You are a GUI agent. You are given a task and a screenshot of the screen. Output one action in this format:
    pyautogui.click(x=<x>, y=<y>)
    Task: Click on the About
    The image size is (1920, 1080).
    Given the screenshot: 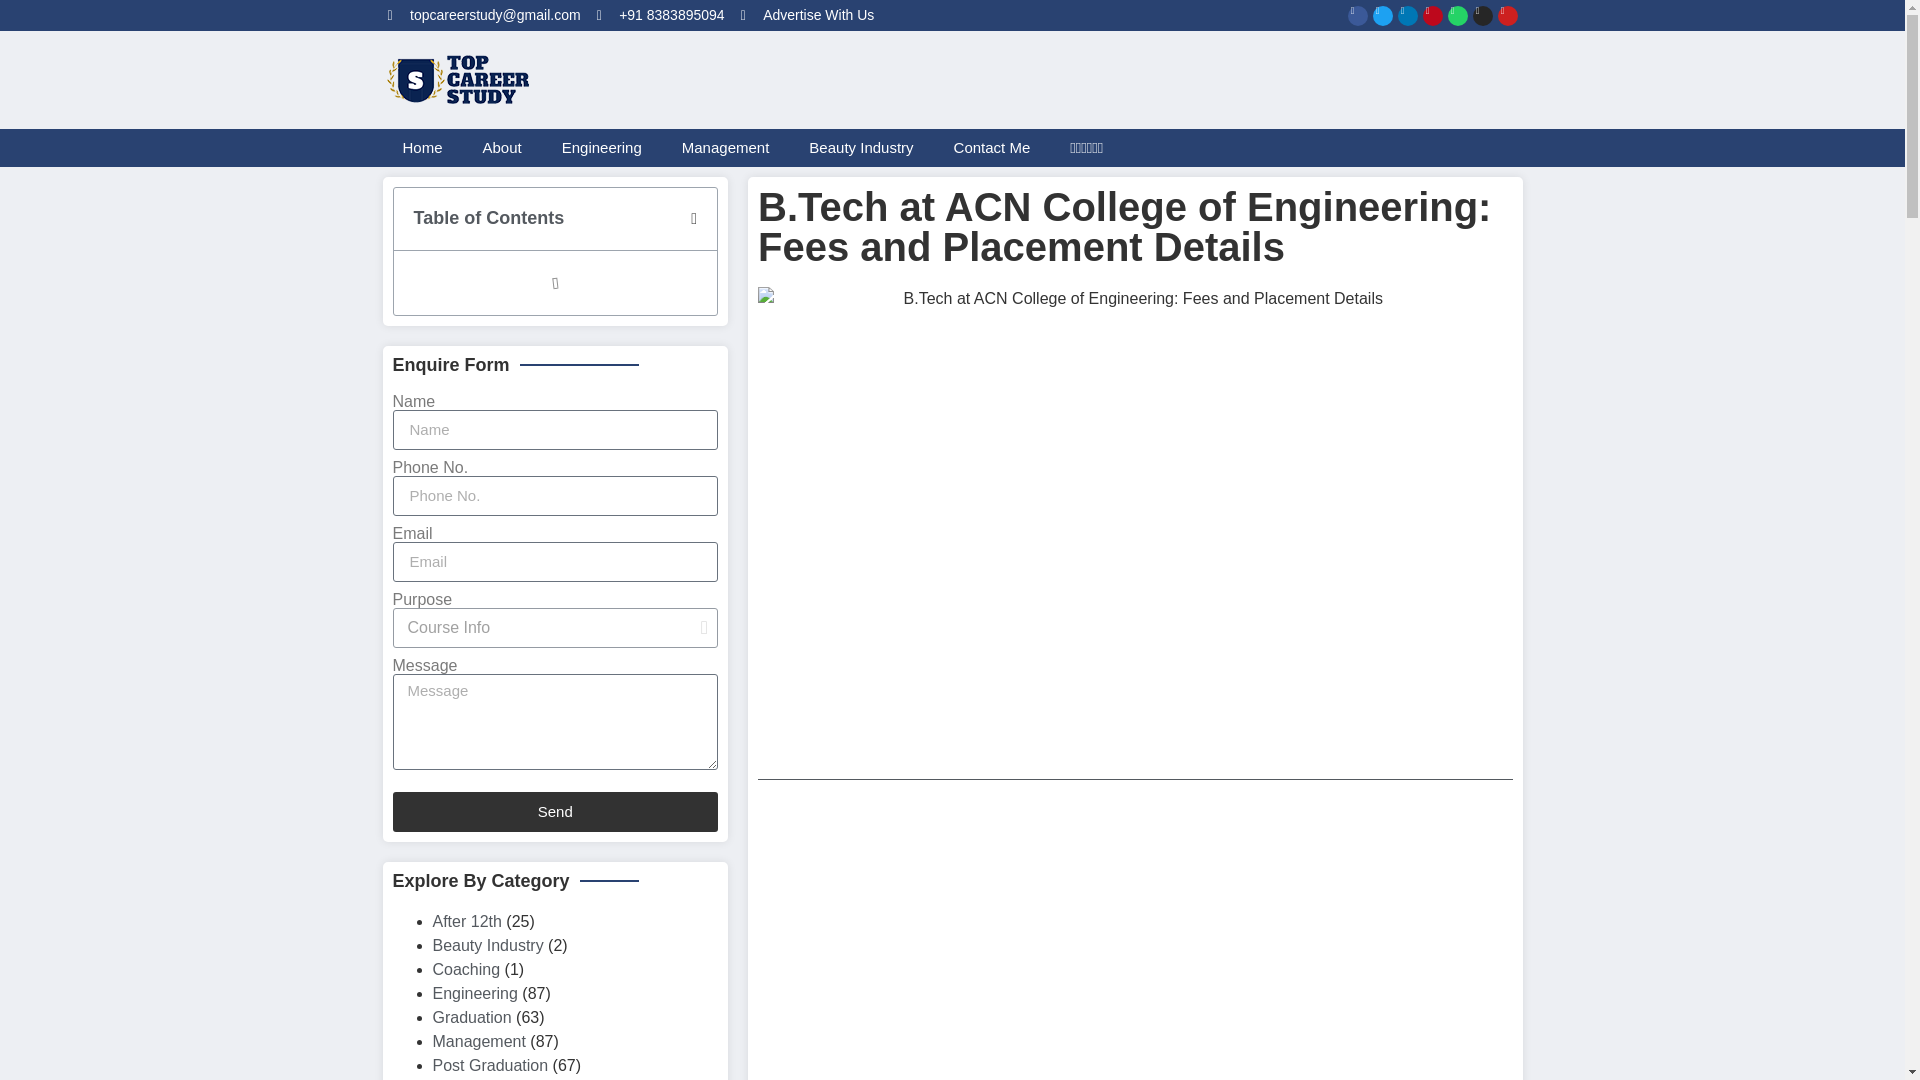 What is the action you would take?
    pyautogui.click(x=502, y=148)
    